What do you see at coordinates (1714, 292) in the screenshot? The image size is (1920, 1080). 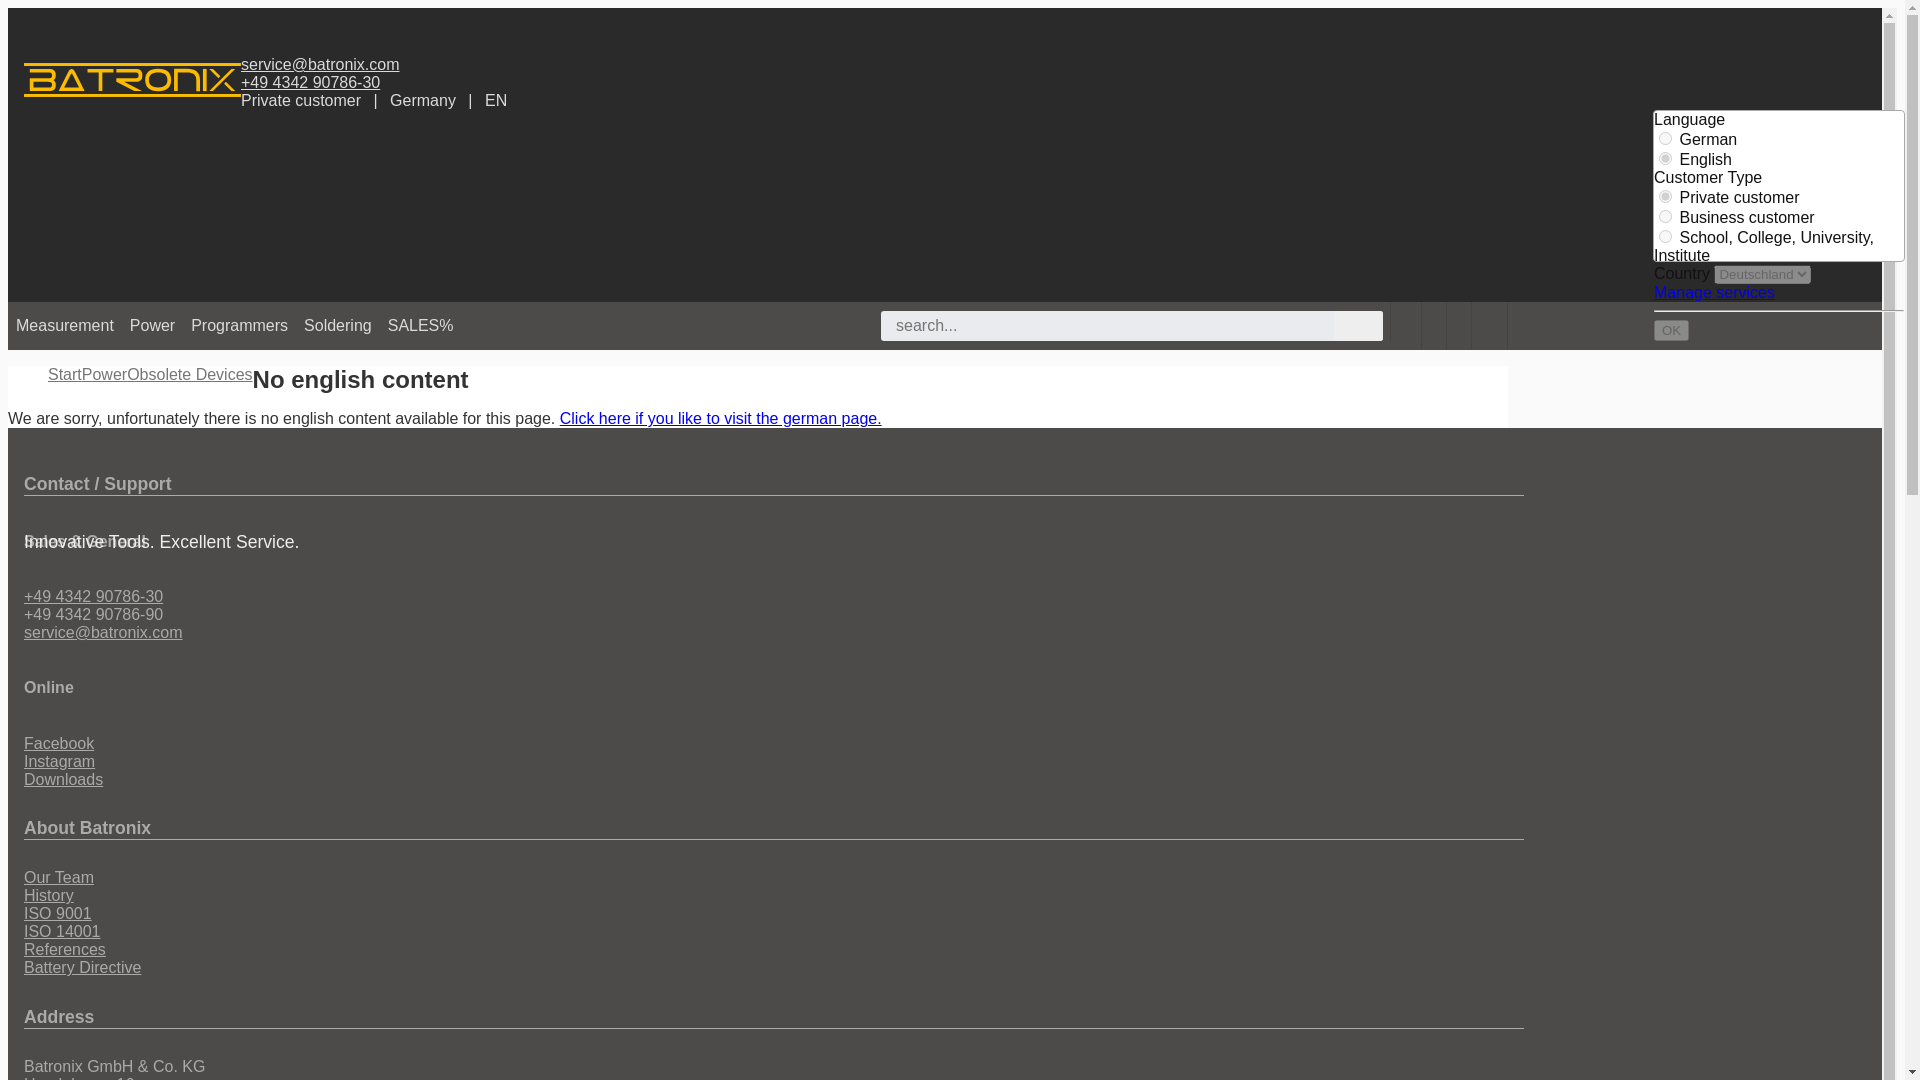 I see `Manage services` at bounding box center [1714, 292].